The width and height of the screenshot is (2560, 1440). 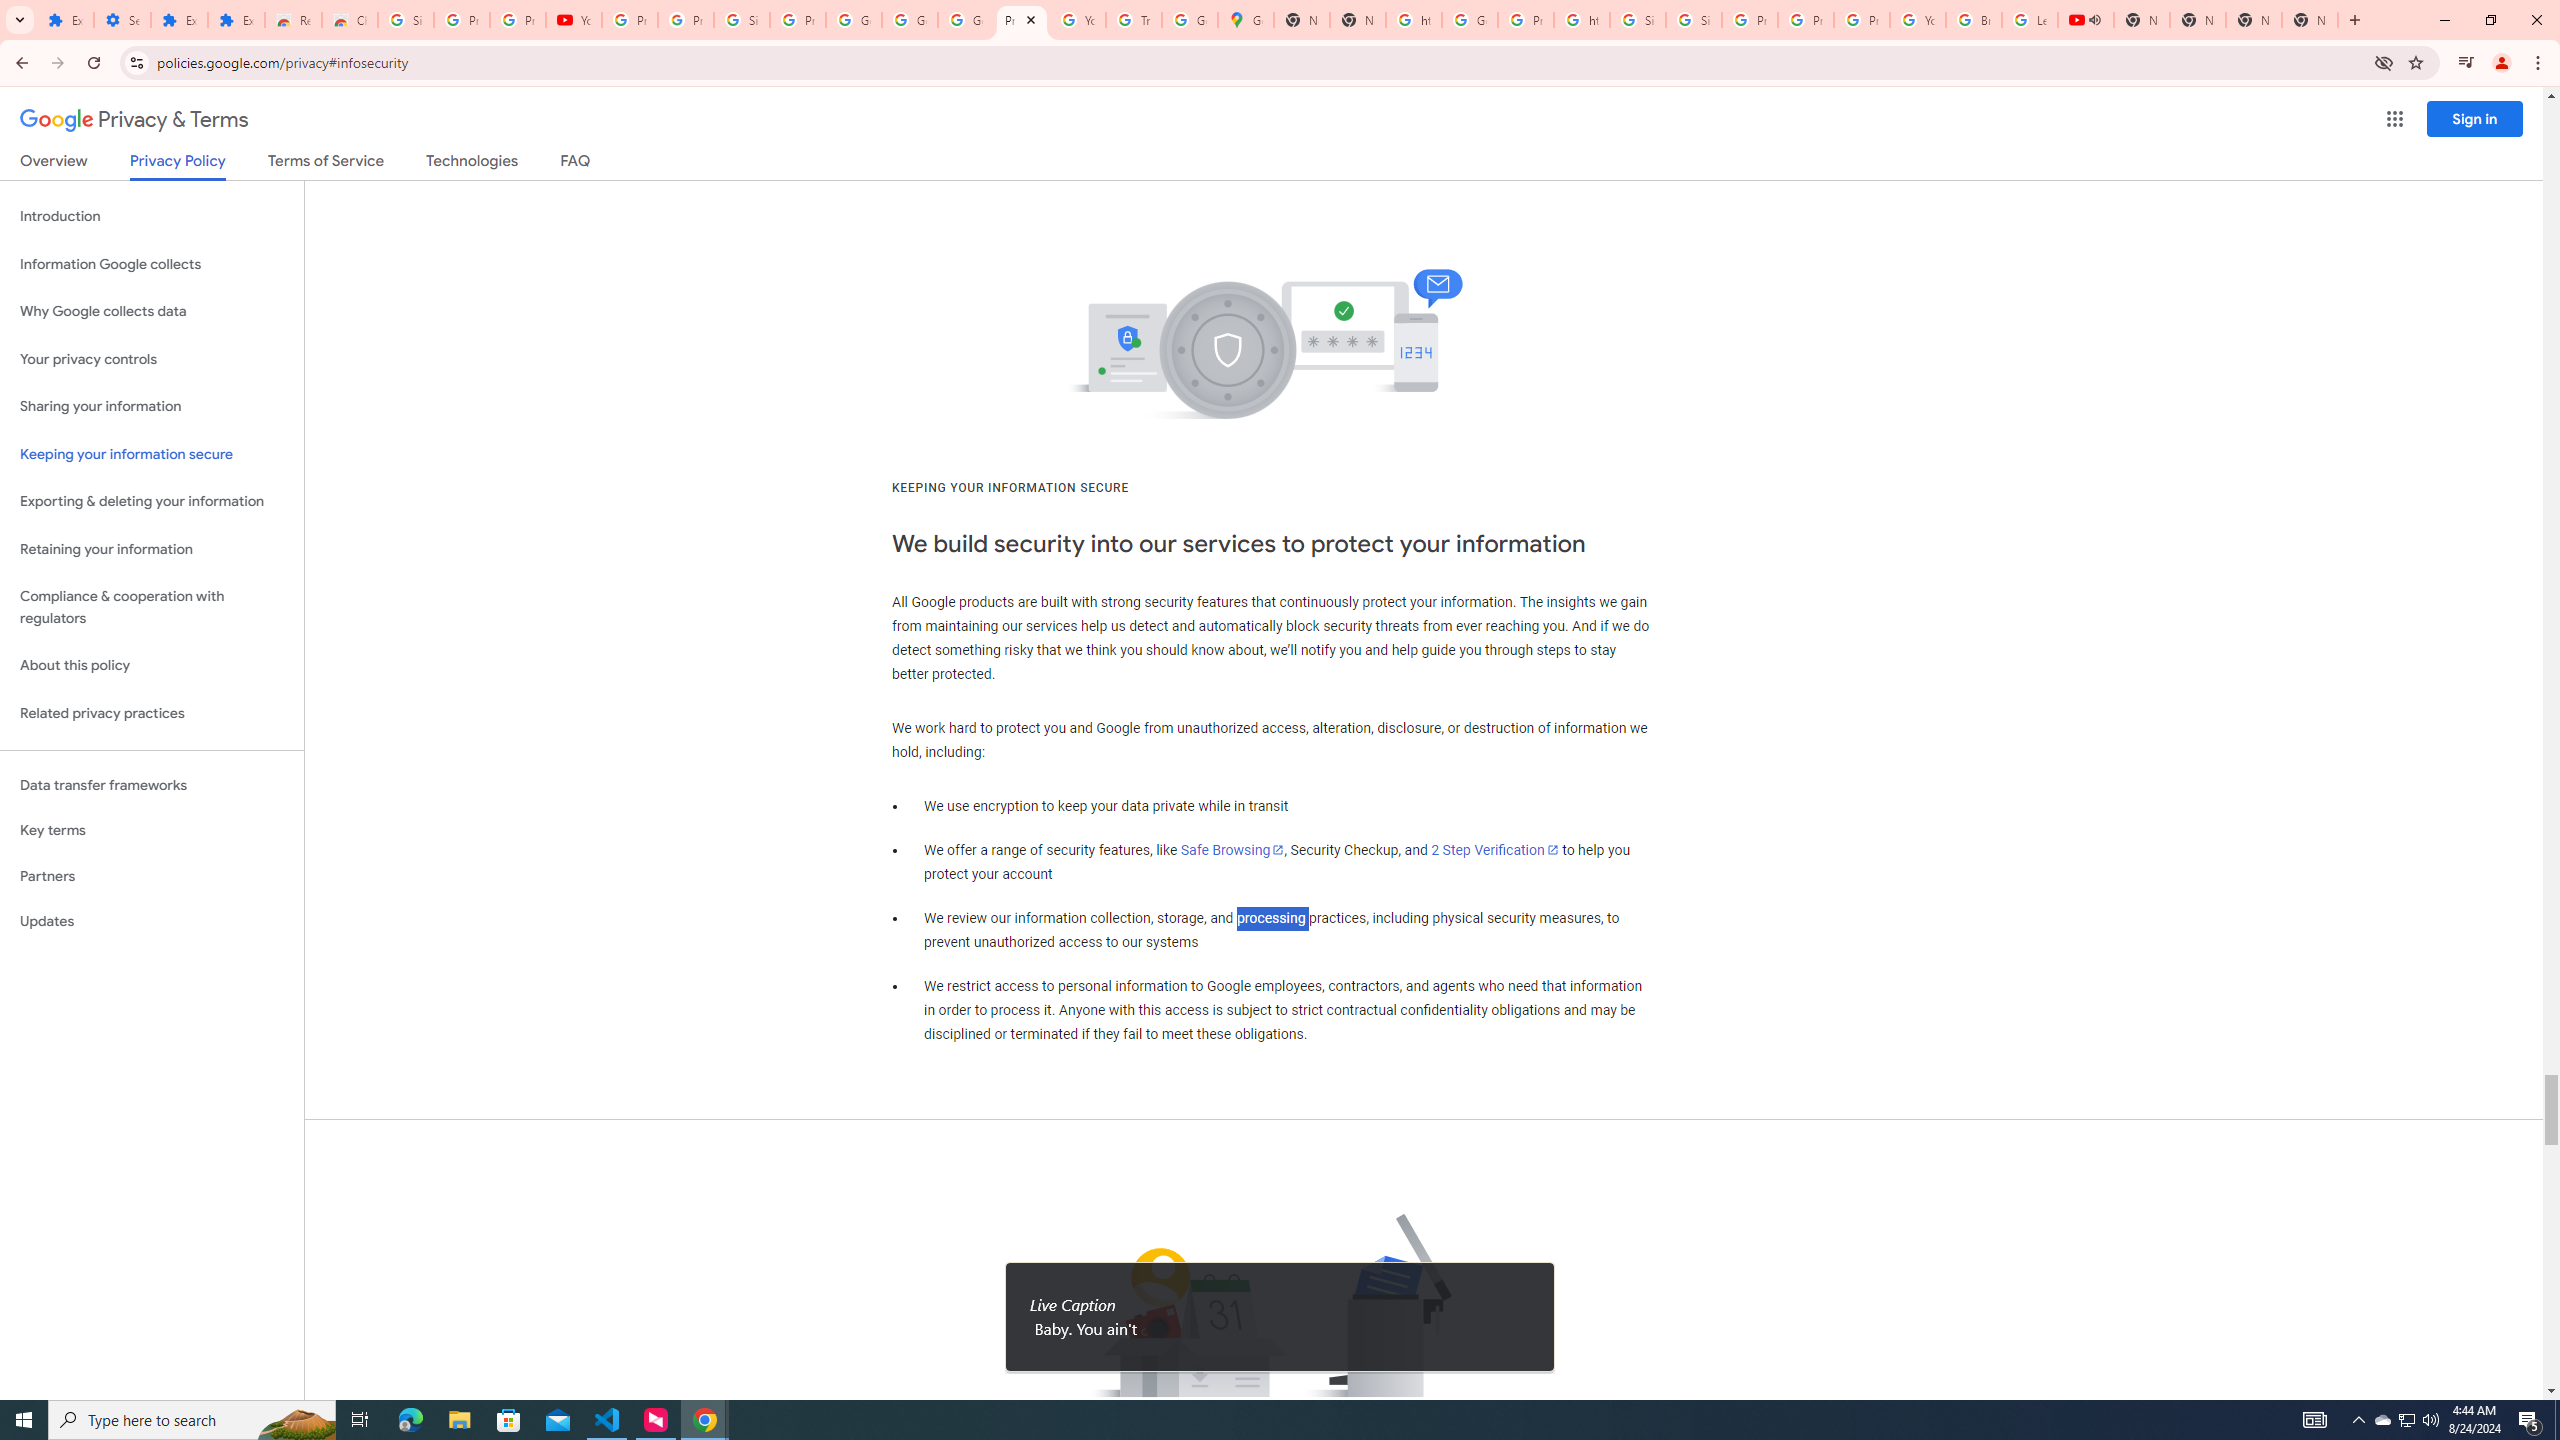 I want to click on Sign in - Google Accounts, so click(x=741, y=20).